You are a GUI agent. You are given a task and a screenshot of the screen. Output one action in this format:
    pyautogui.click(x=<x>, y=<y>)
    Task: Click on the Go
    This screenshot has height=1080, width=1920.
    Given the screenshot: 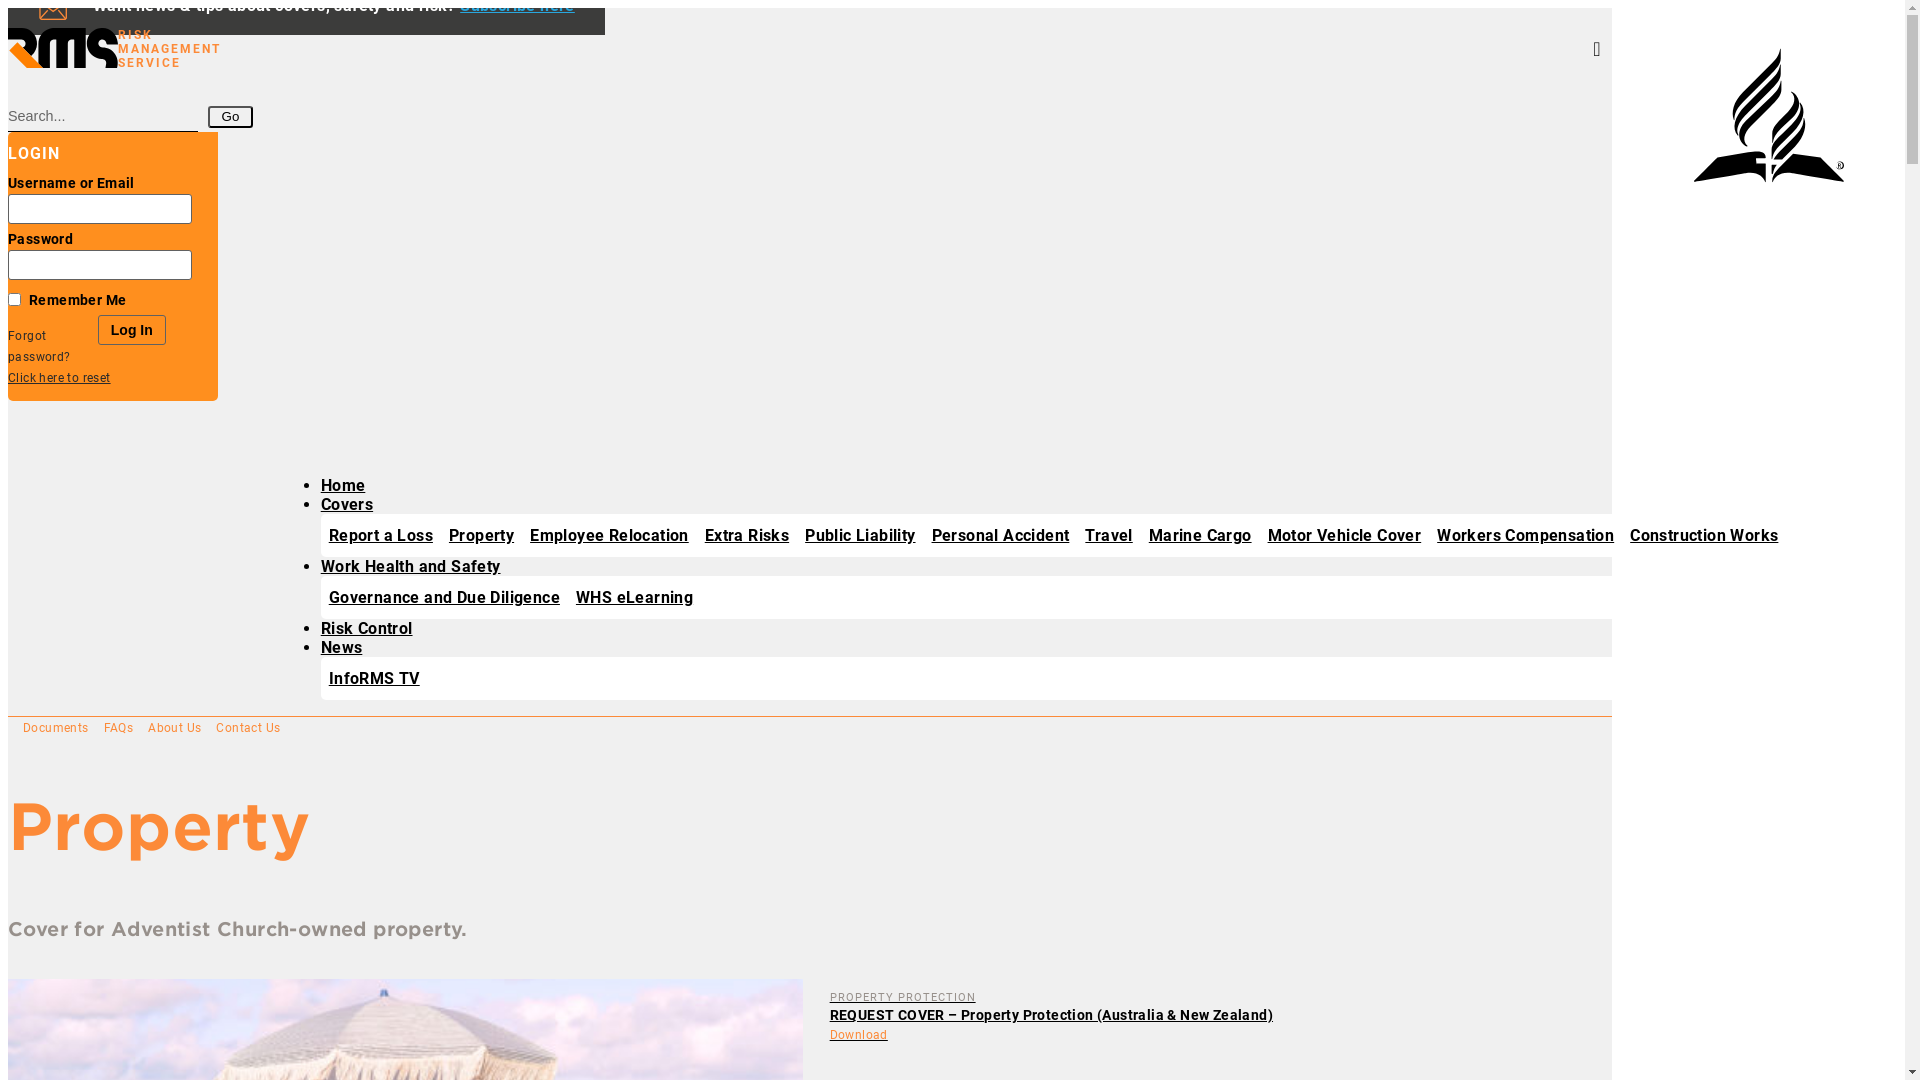 What is the action you would take?
    pyautogui.click(x=230, y=117)
    